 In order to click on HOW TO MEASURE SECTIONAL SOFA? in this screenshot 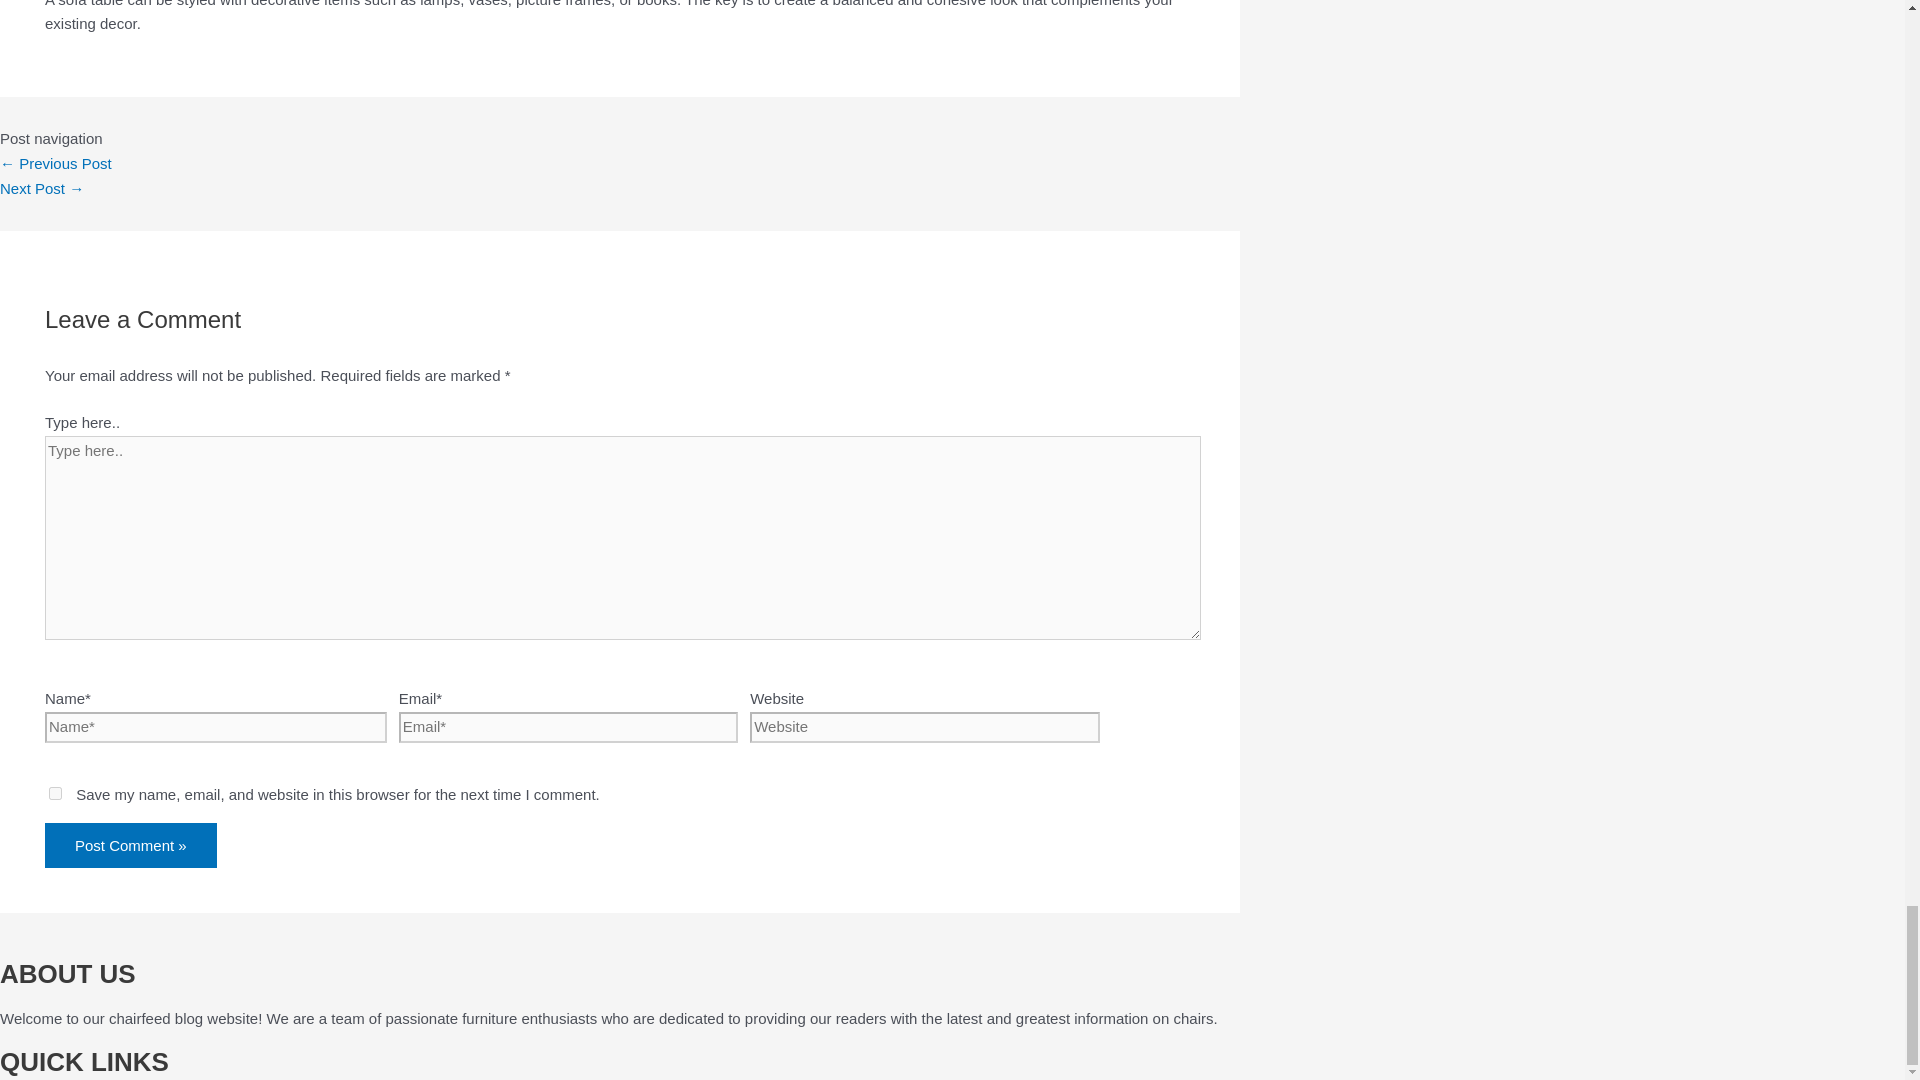, I will do `click(56, 163)`.